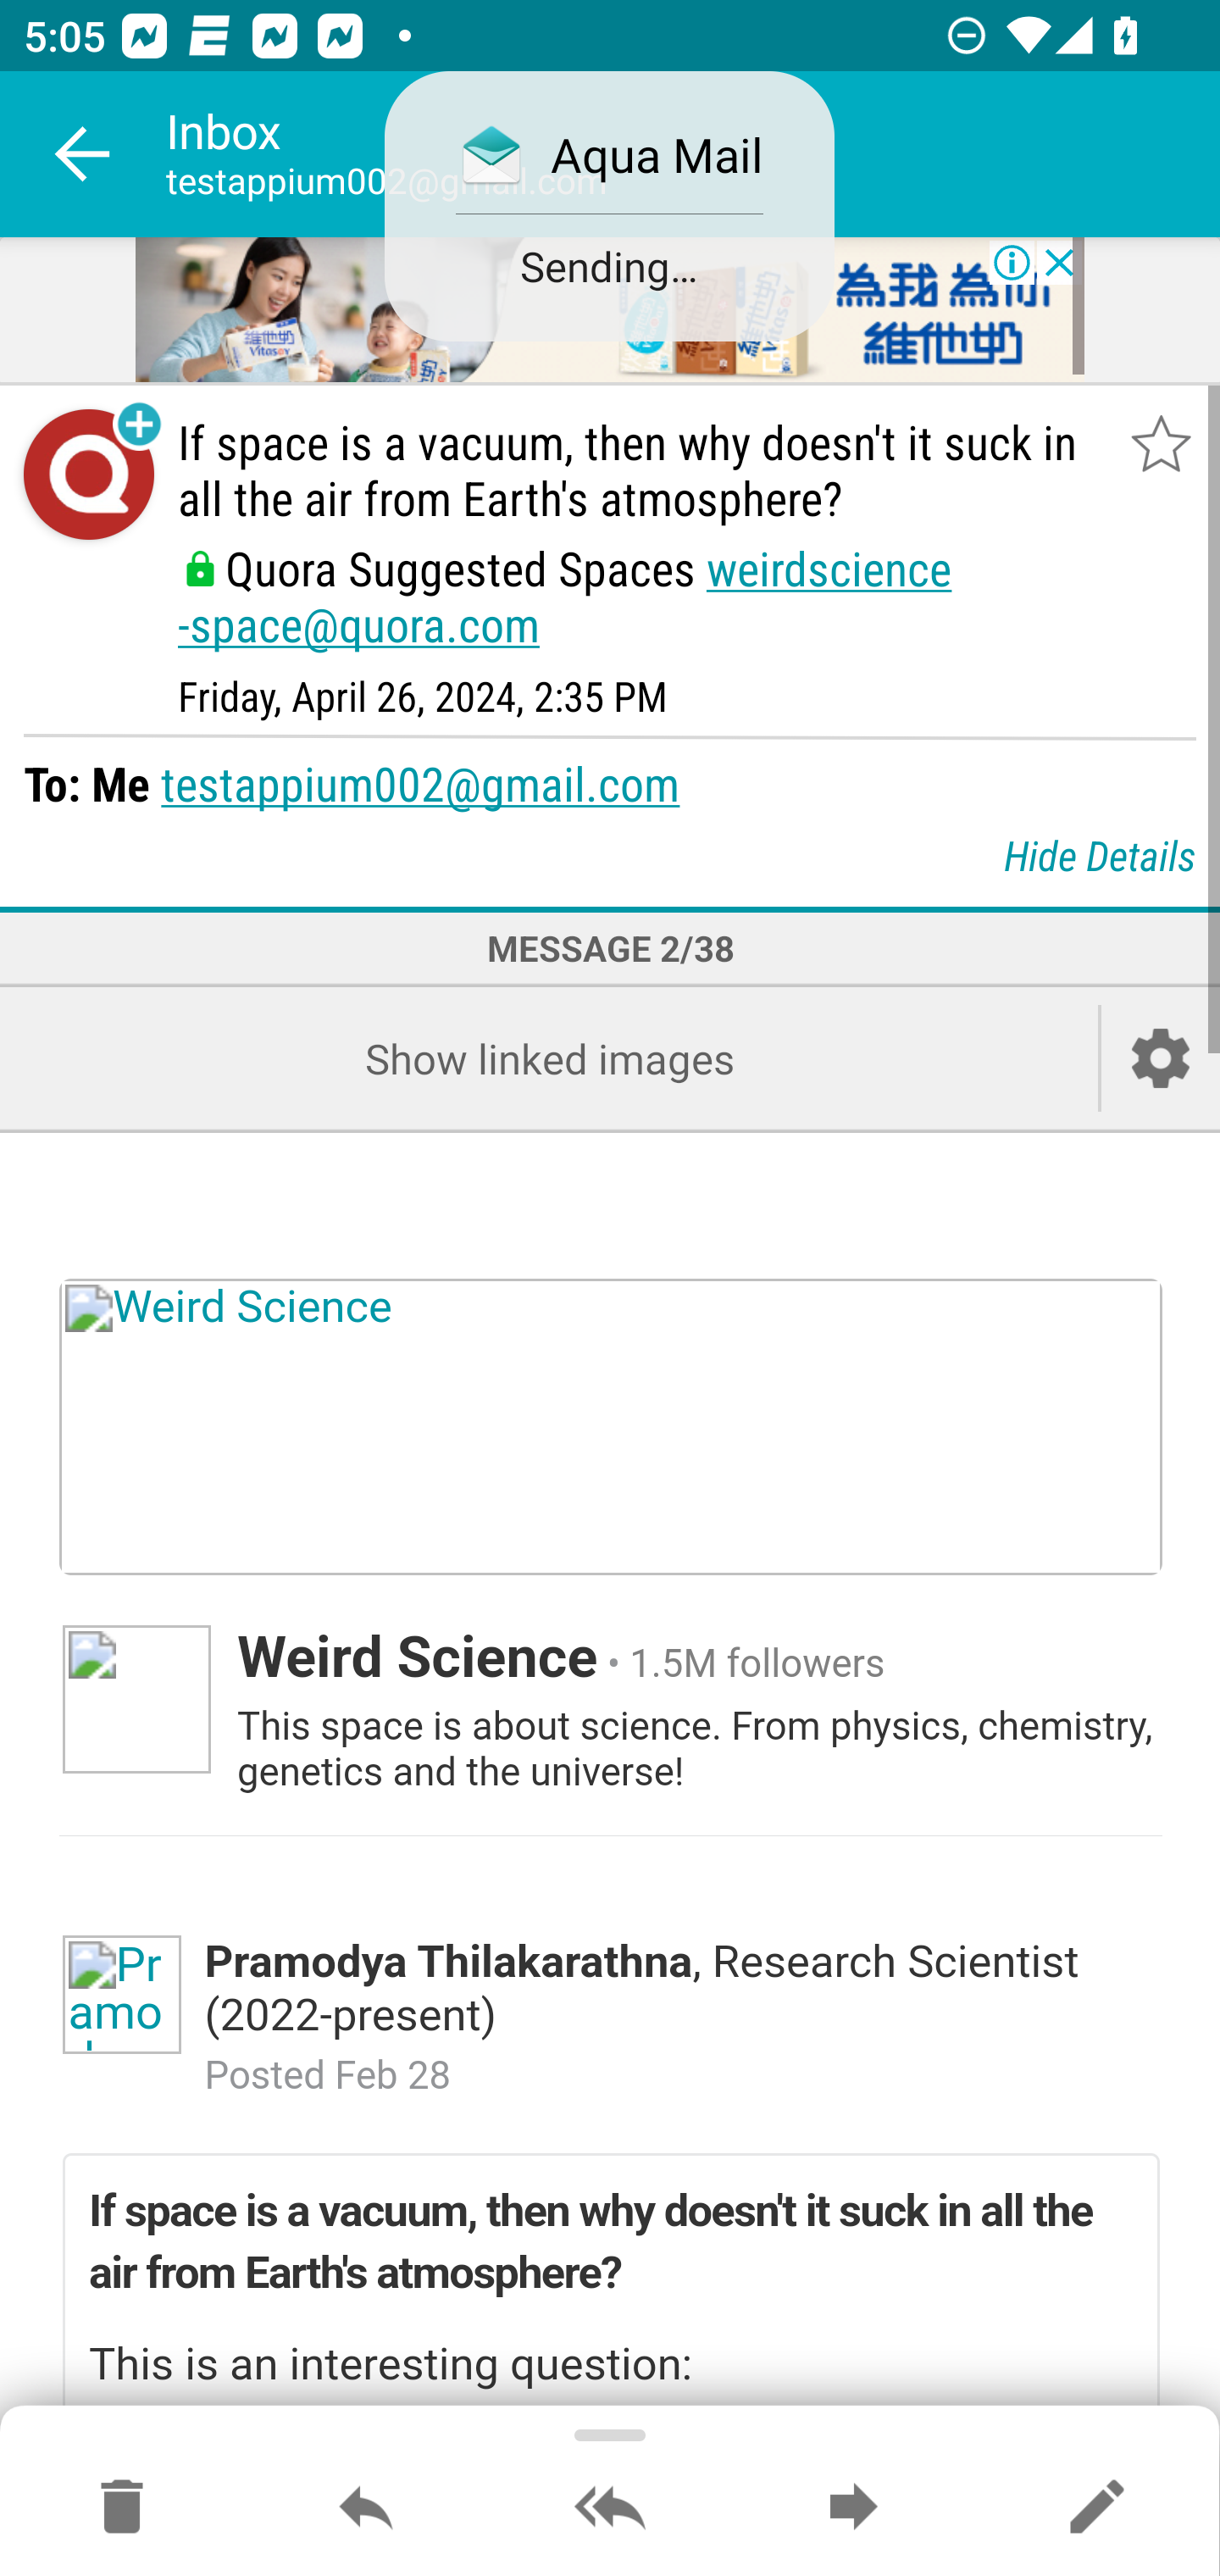 This screenshot has width=1220, height=2576. I want to click on Posted Feb 28, so click(327, 2076).